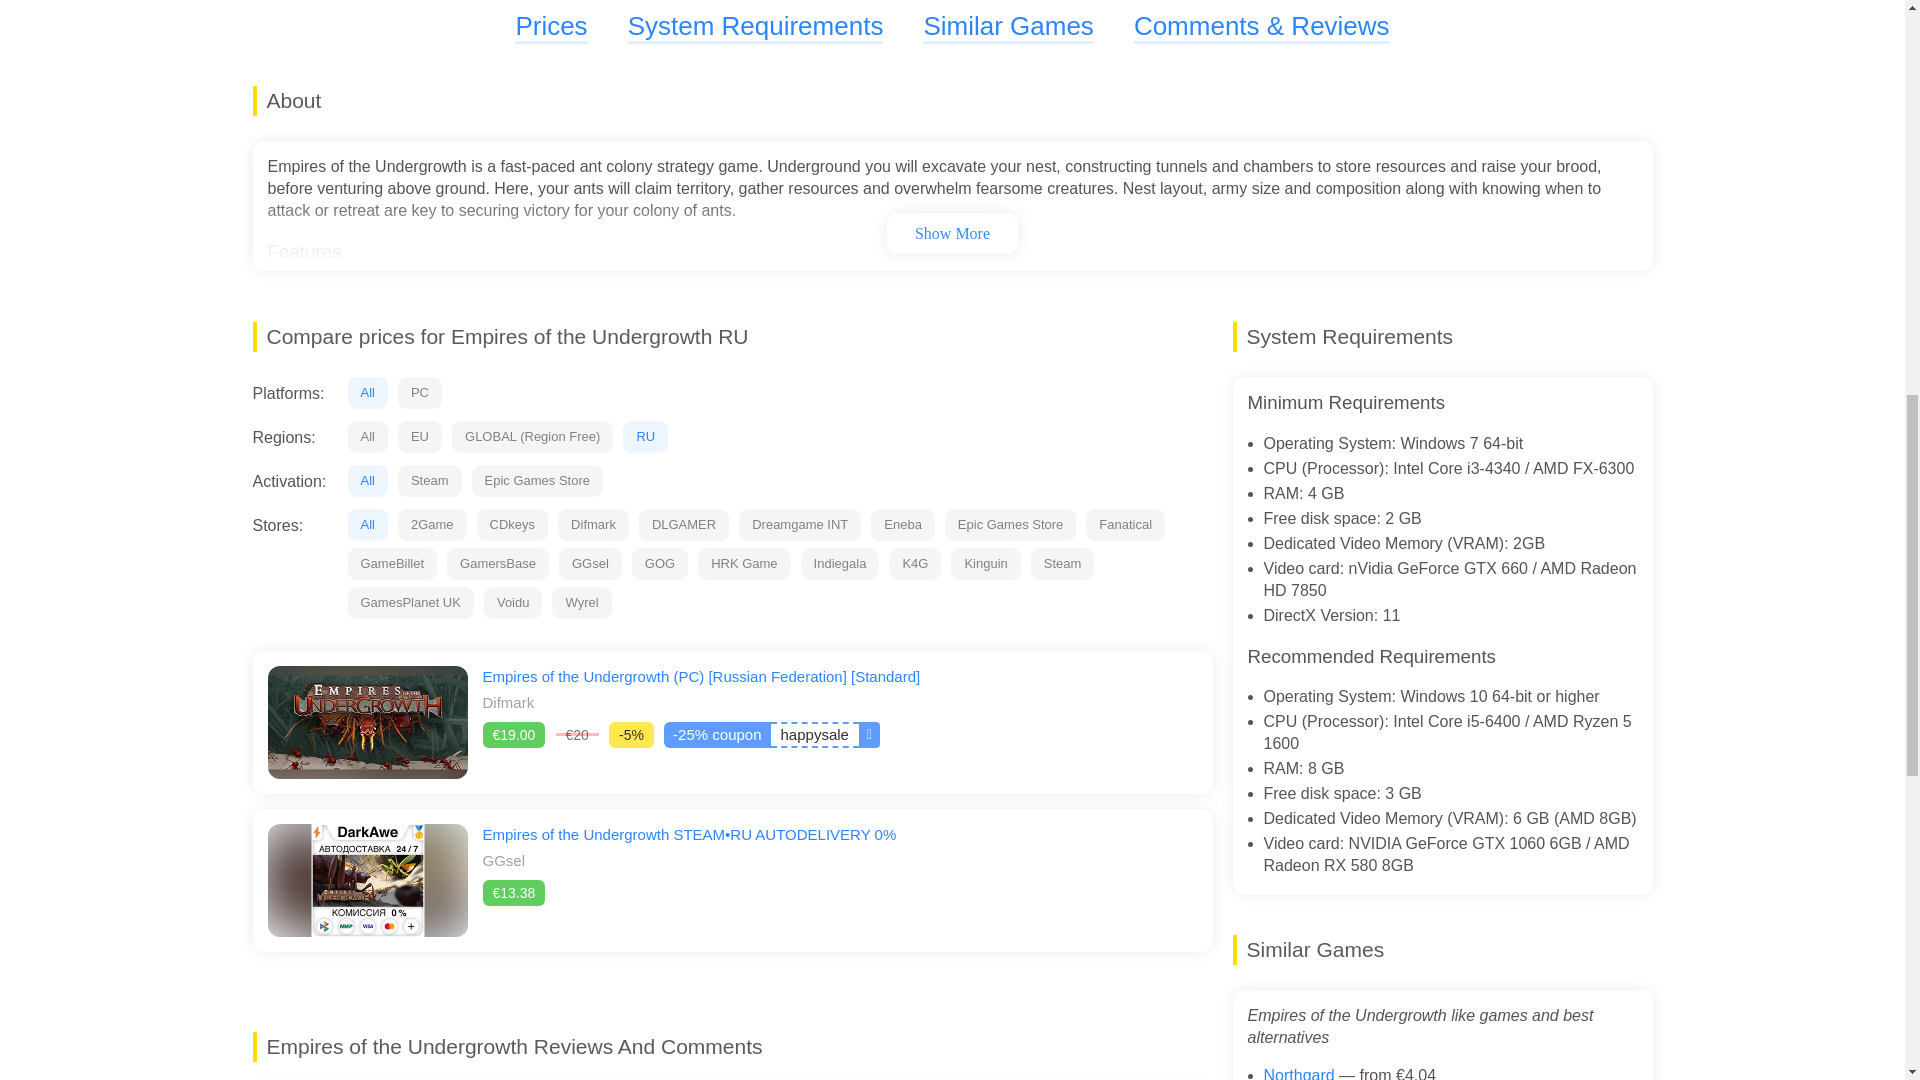 Image resolution: width=1920 pixels, height=1080 pixels. What do you see at coordinates (800, 524) in the screenshot?
I see `Dreamgame INT` at bounding box center [800, 524].